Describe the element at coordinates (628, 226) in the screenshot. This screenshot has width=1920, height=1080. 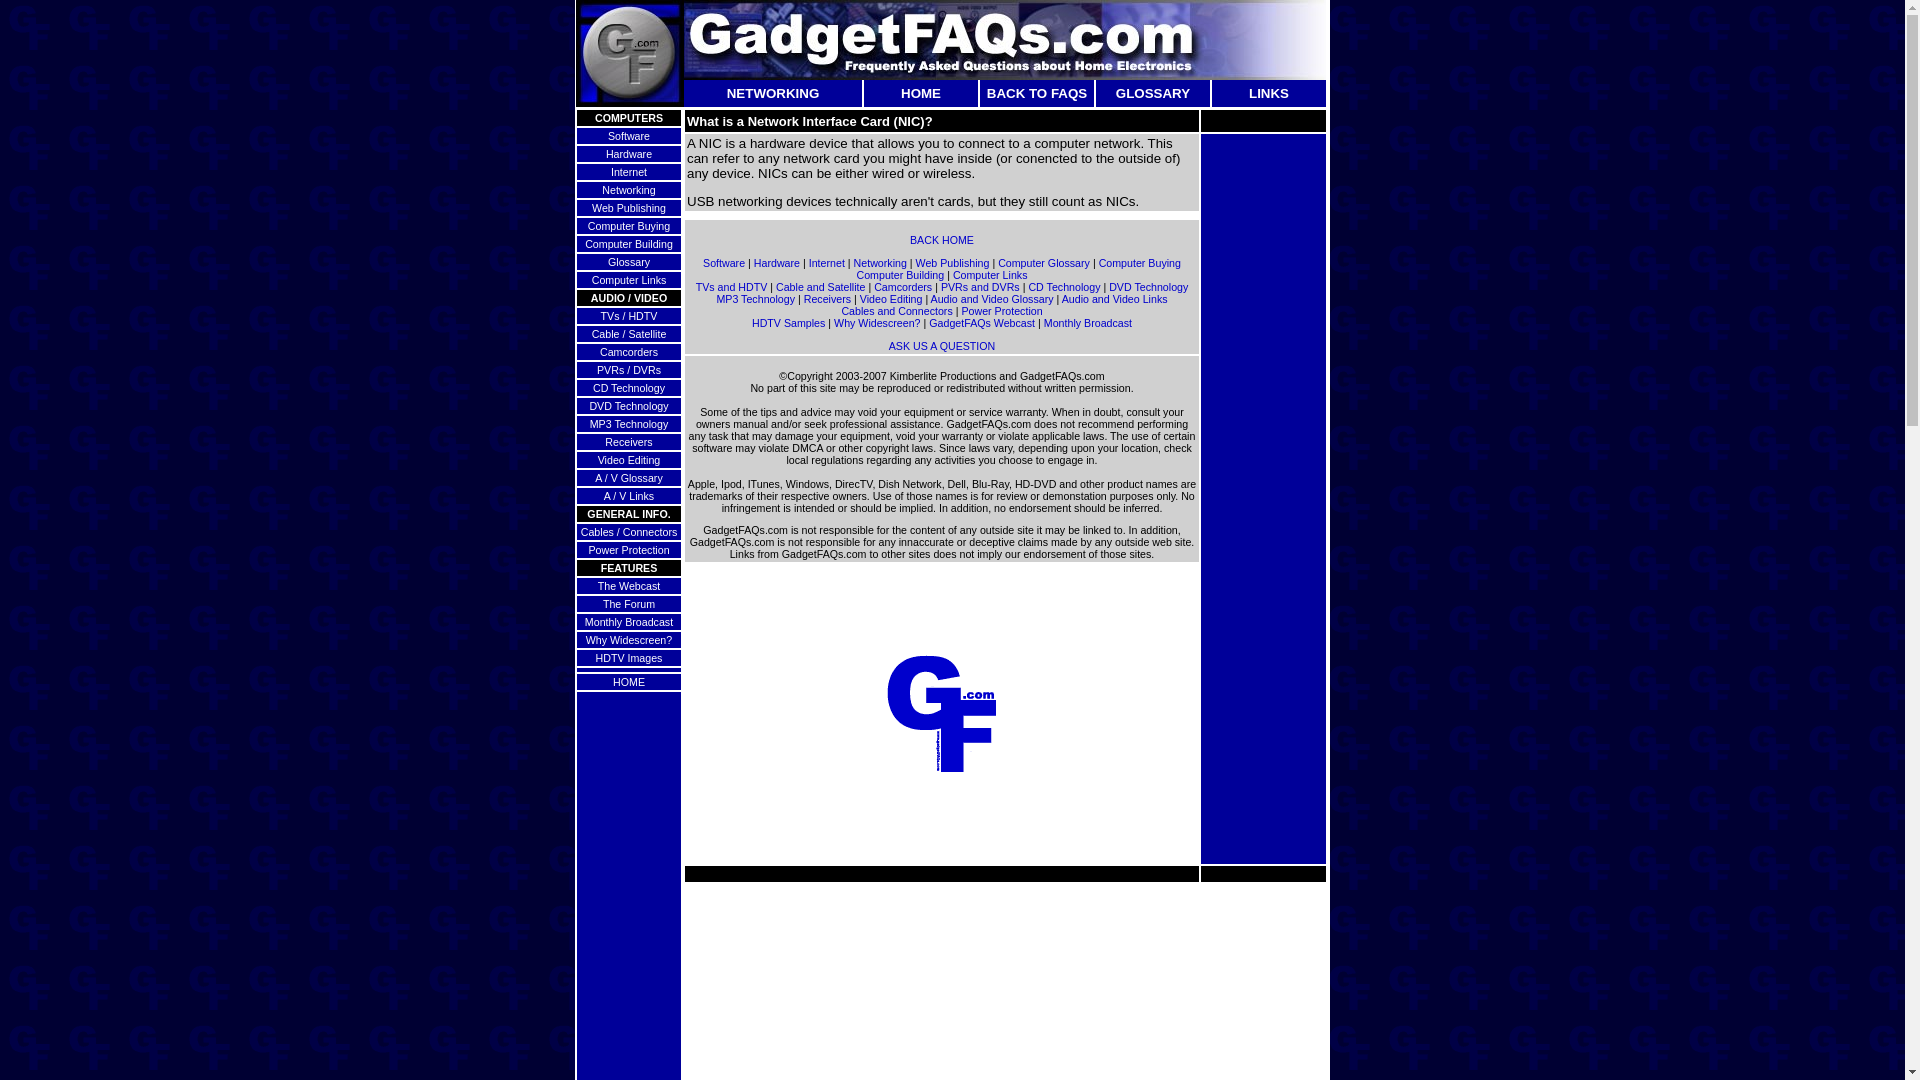
I see `Click here for computer buying information.` at that location.